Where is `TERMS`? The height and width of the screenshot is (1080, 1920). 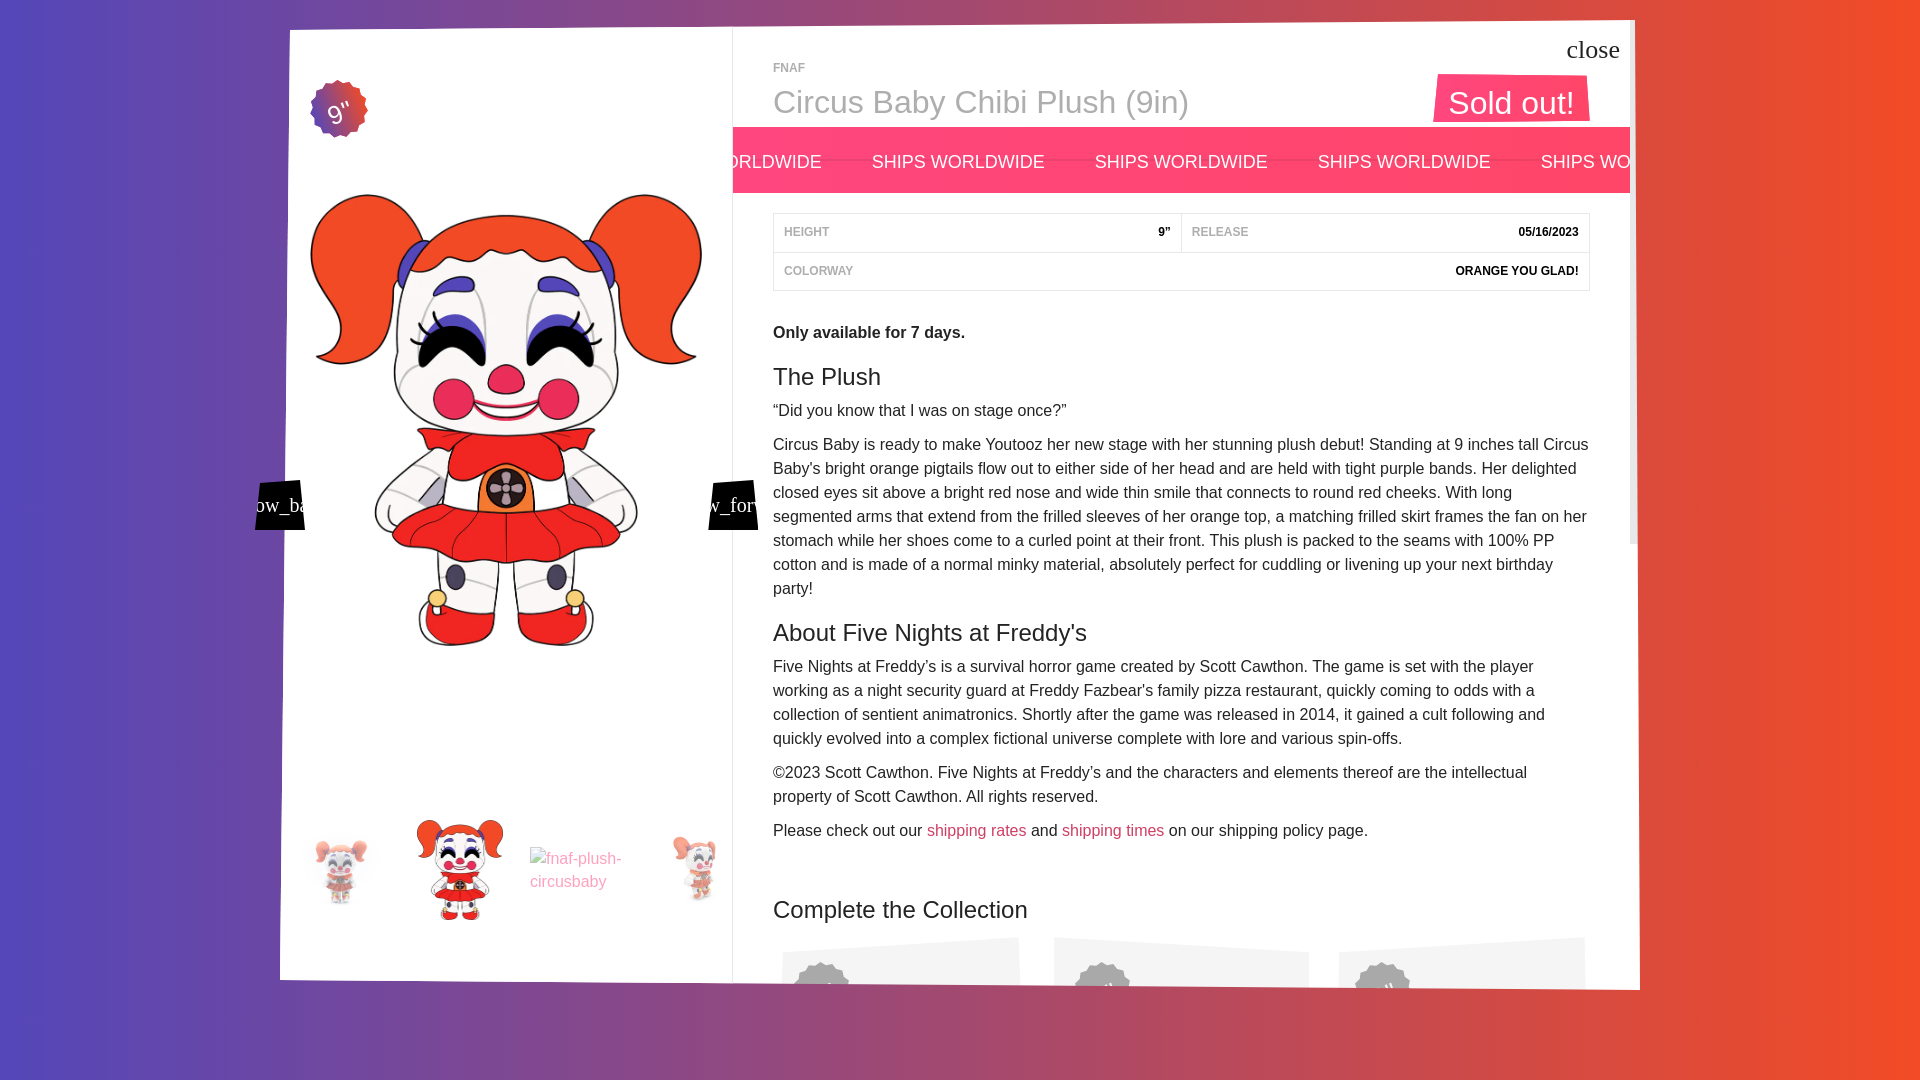 TERMS is located at coordinates (1230, 896).